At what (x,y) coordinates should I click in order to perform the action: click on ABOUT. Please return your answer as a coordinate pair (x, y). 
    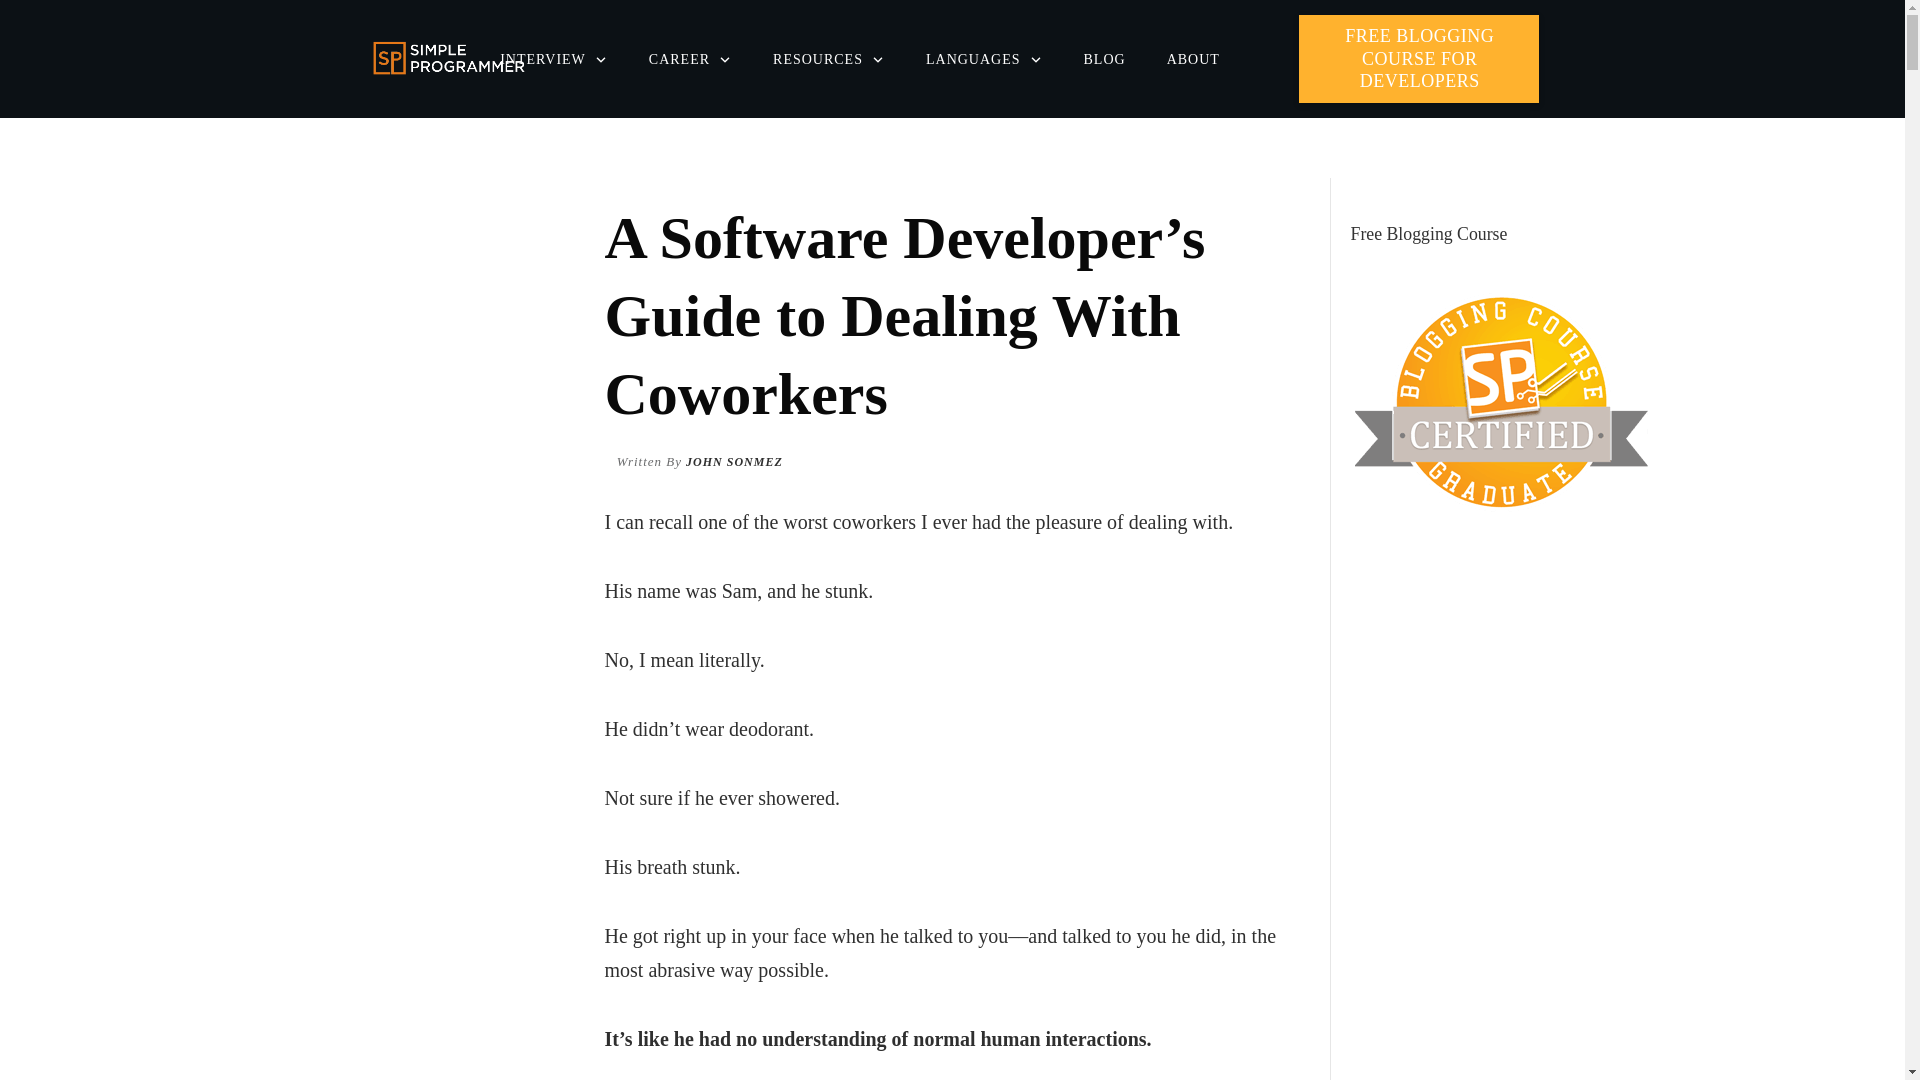
    Looking at the image, I should click on (1193, 60).